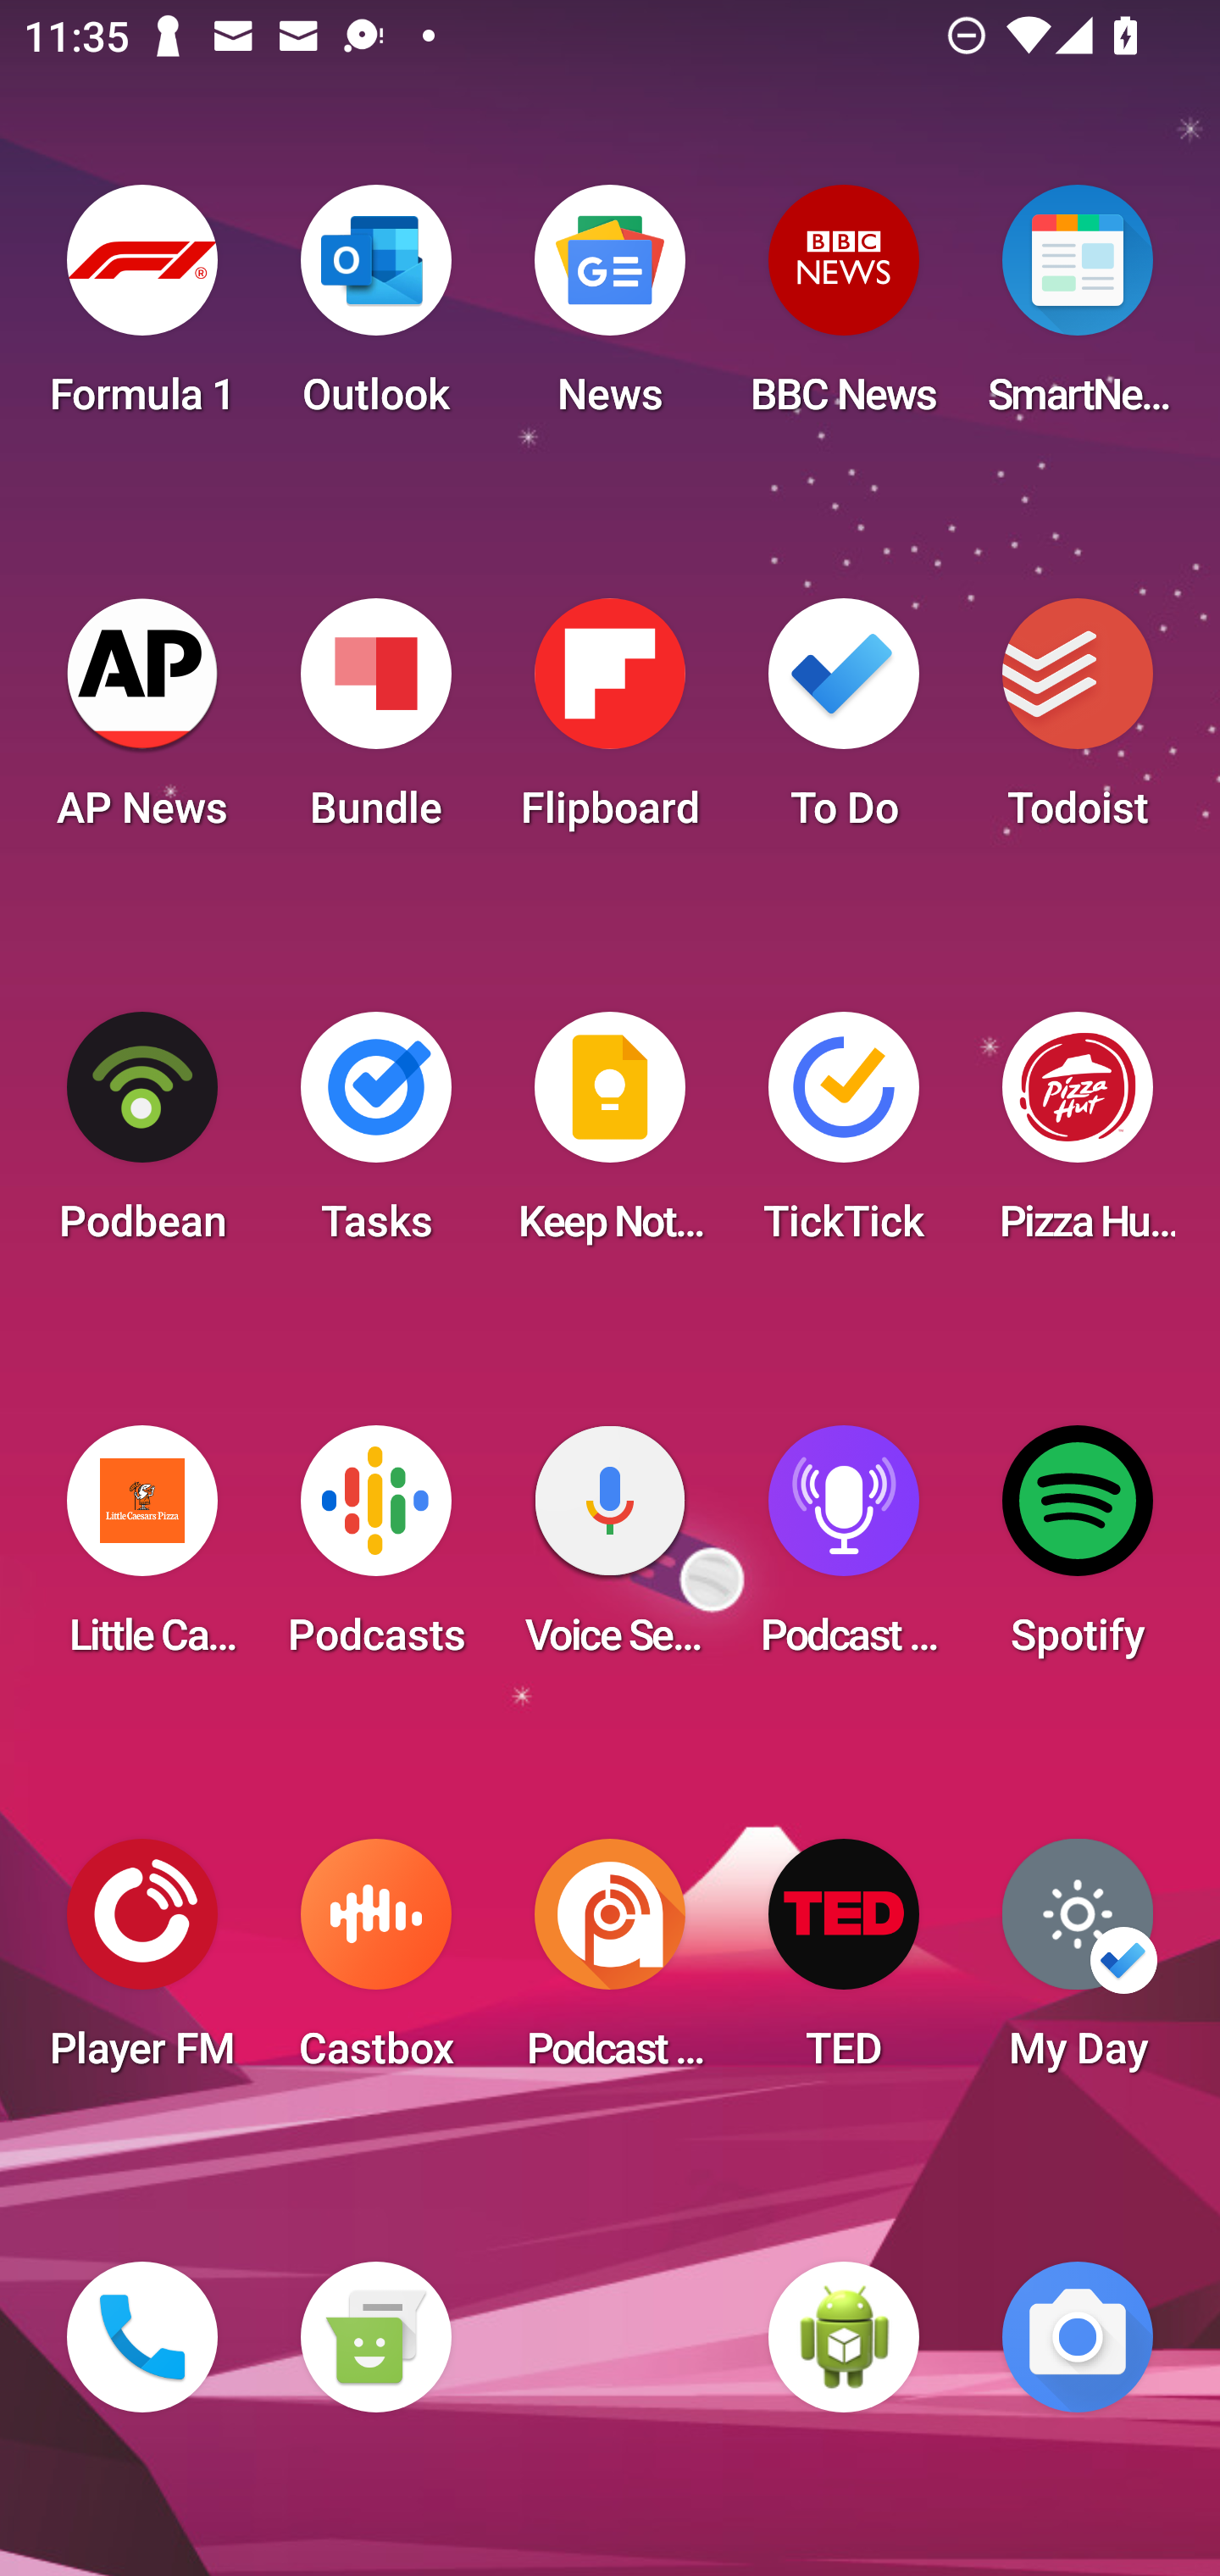 Image resolution: width=1220 pixels, height=2576 pixels. Describe the element at coordinates (610, 1964) in the screenshot. I see `Podcast Addict` at that location.